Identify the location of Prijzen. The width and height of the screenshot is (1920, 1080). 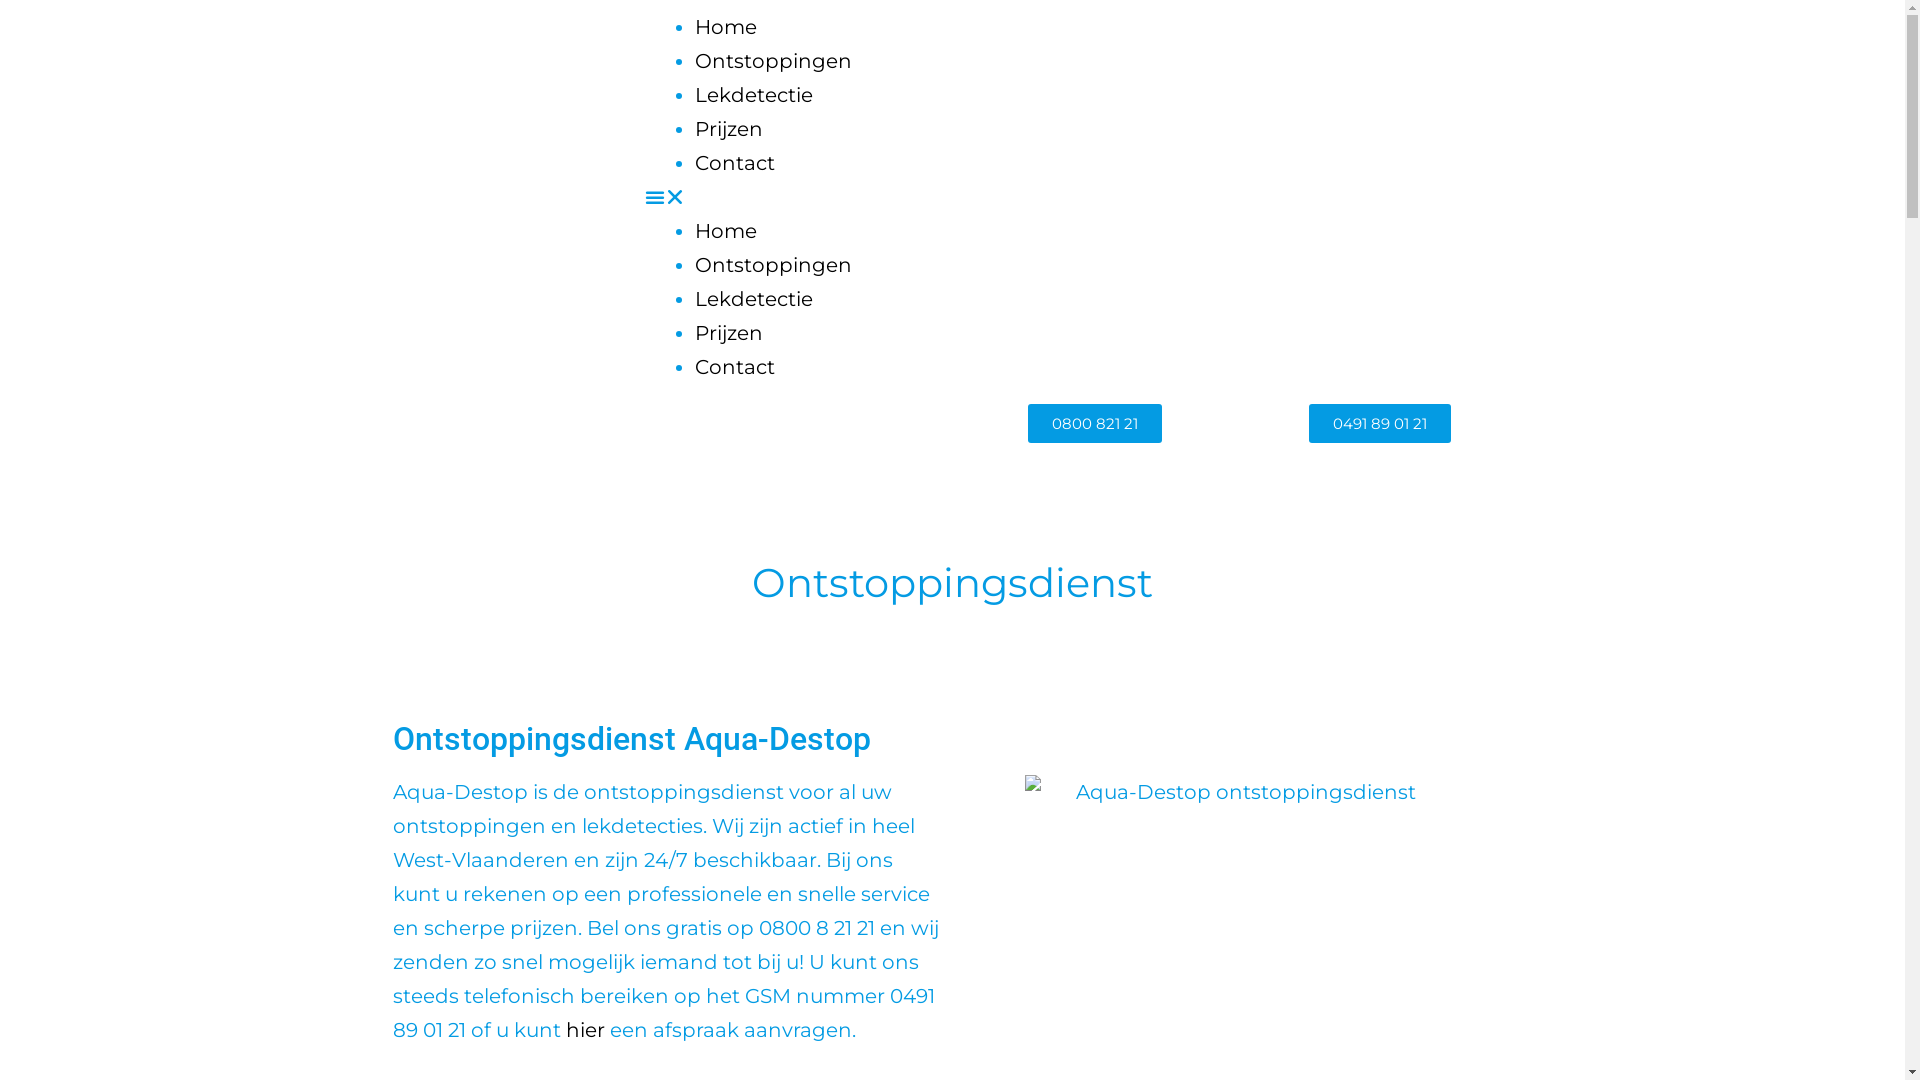
(729, 333).